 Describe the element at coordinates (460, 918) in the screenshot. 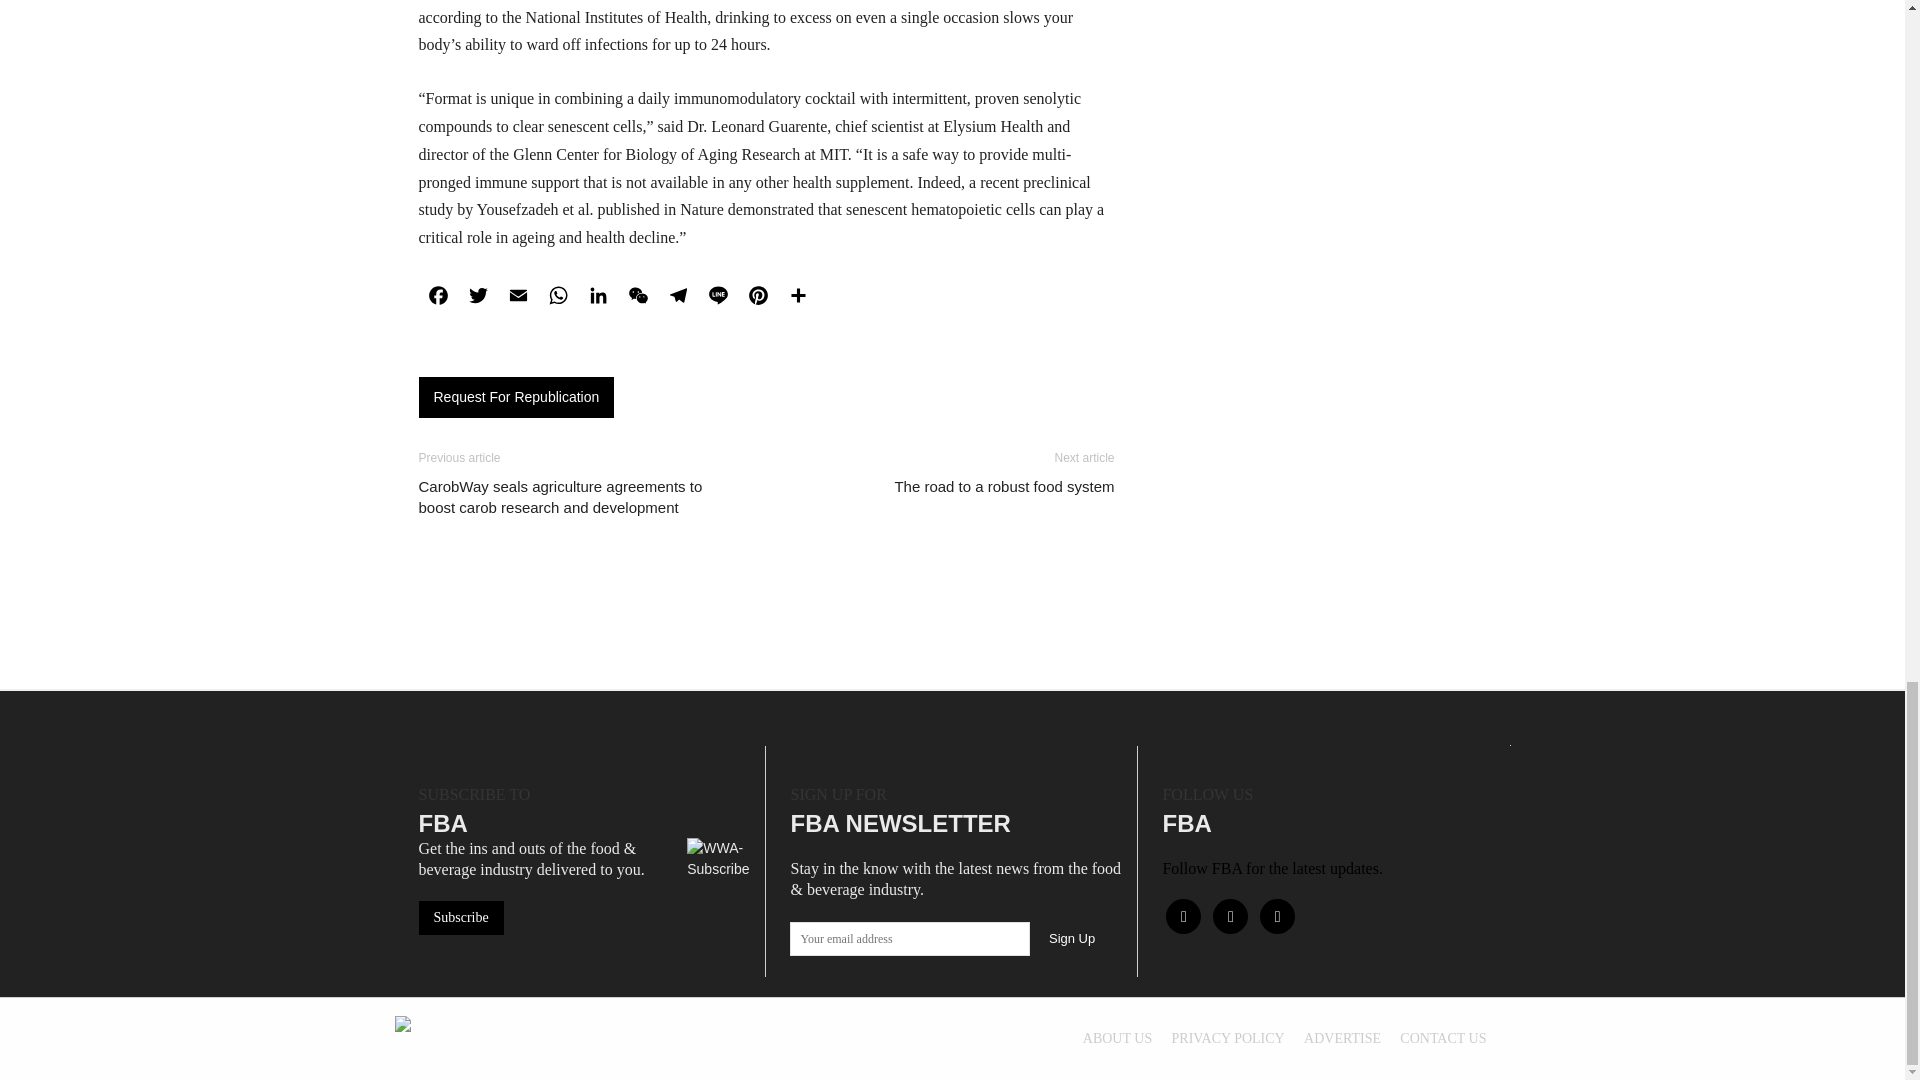

I see `Subscribe` at that location.